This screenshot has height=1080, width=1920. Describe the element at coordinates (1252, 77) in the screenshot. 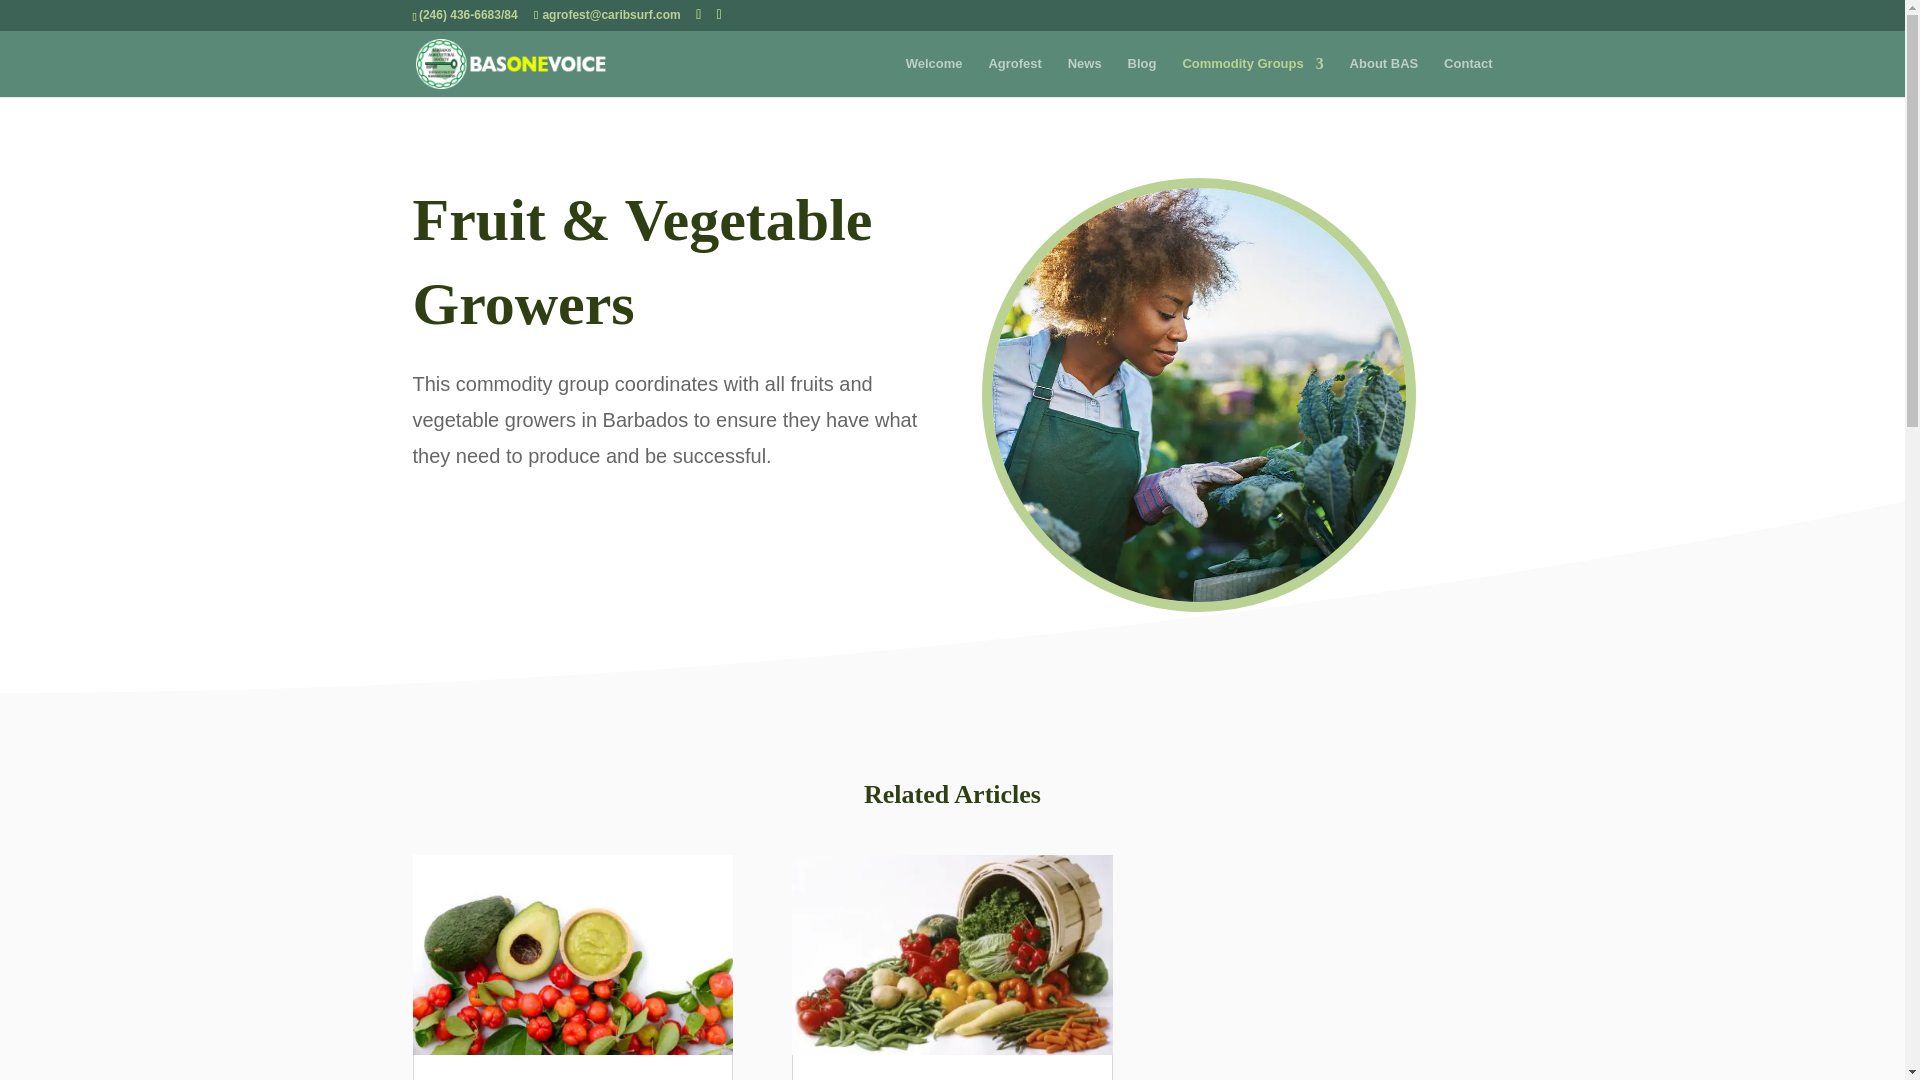

I see `Commodity Groups` at that location.